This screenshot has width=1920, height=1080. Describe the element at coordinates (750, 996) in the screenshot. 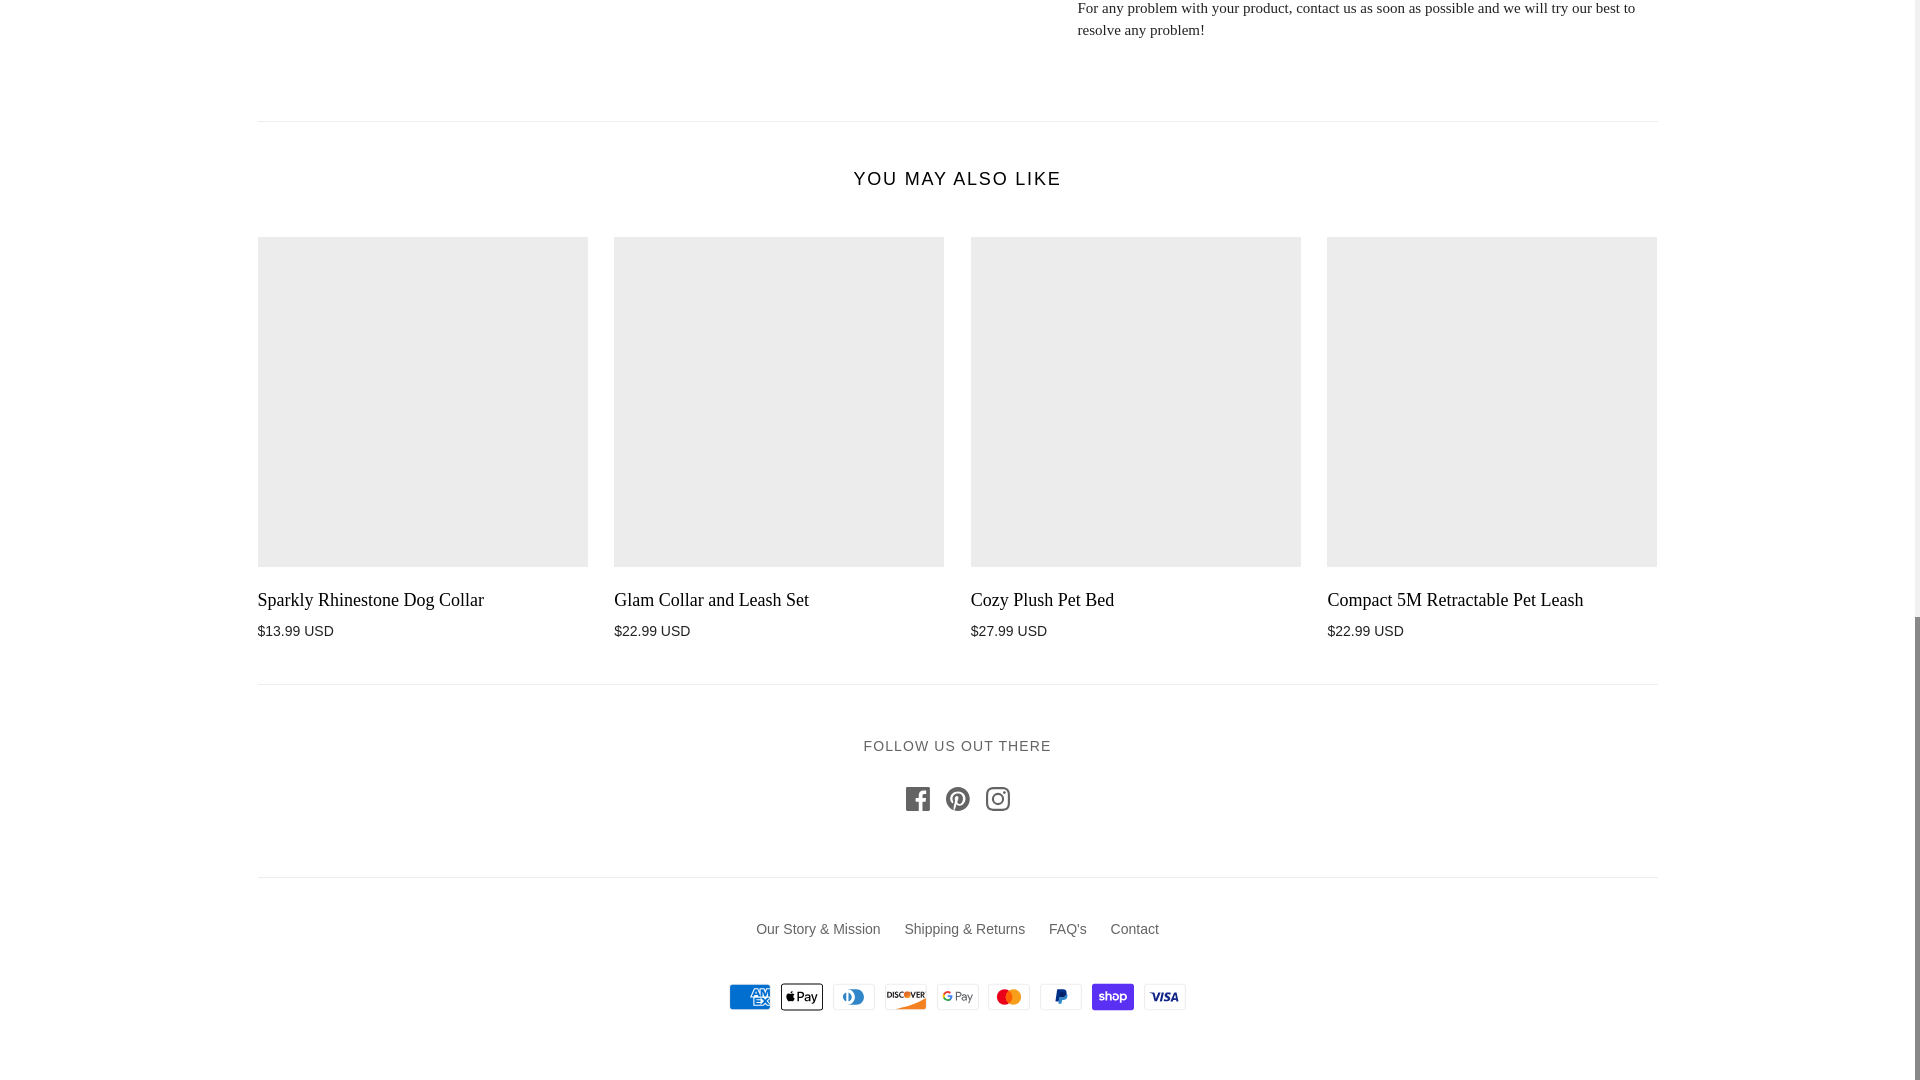

I see `American Express` at that location.